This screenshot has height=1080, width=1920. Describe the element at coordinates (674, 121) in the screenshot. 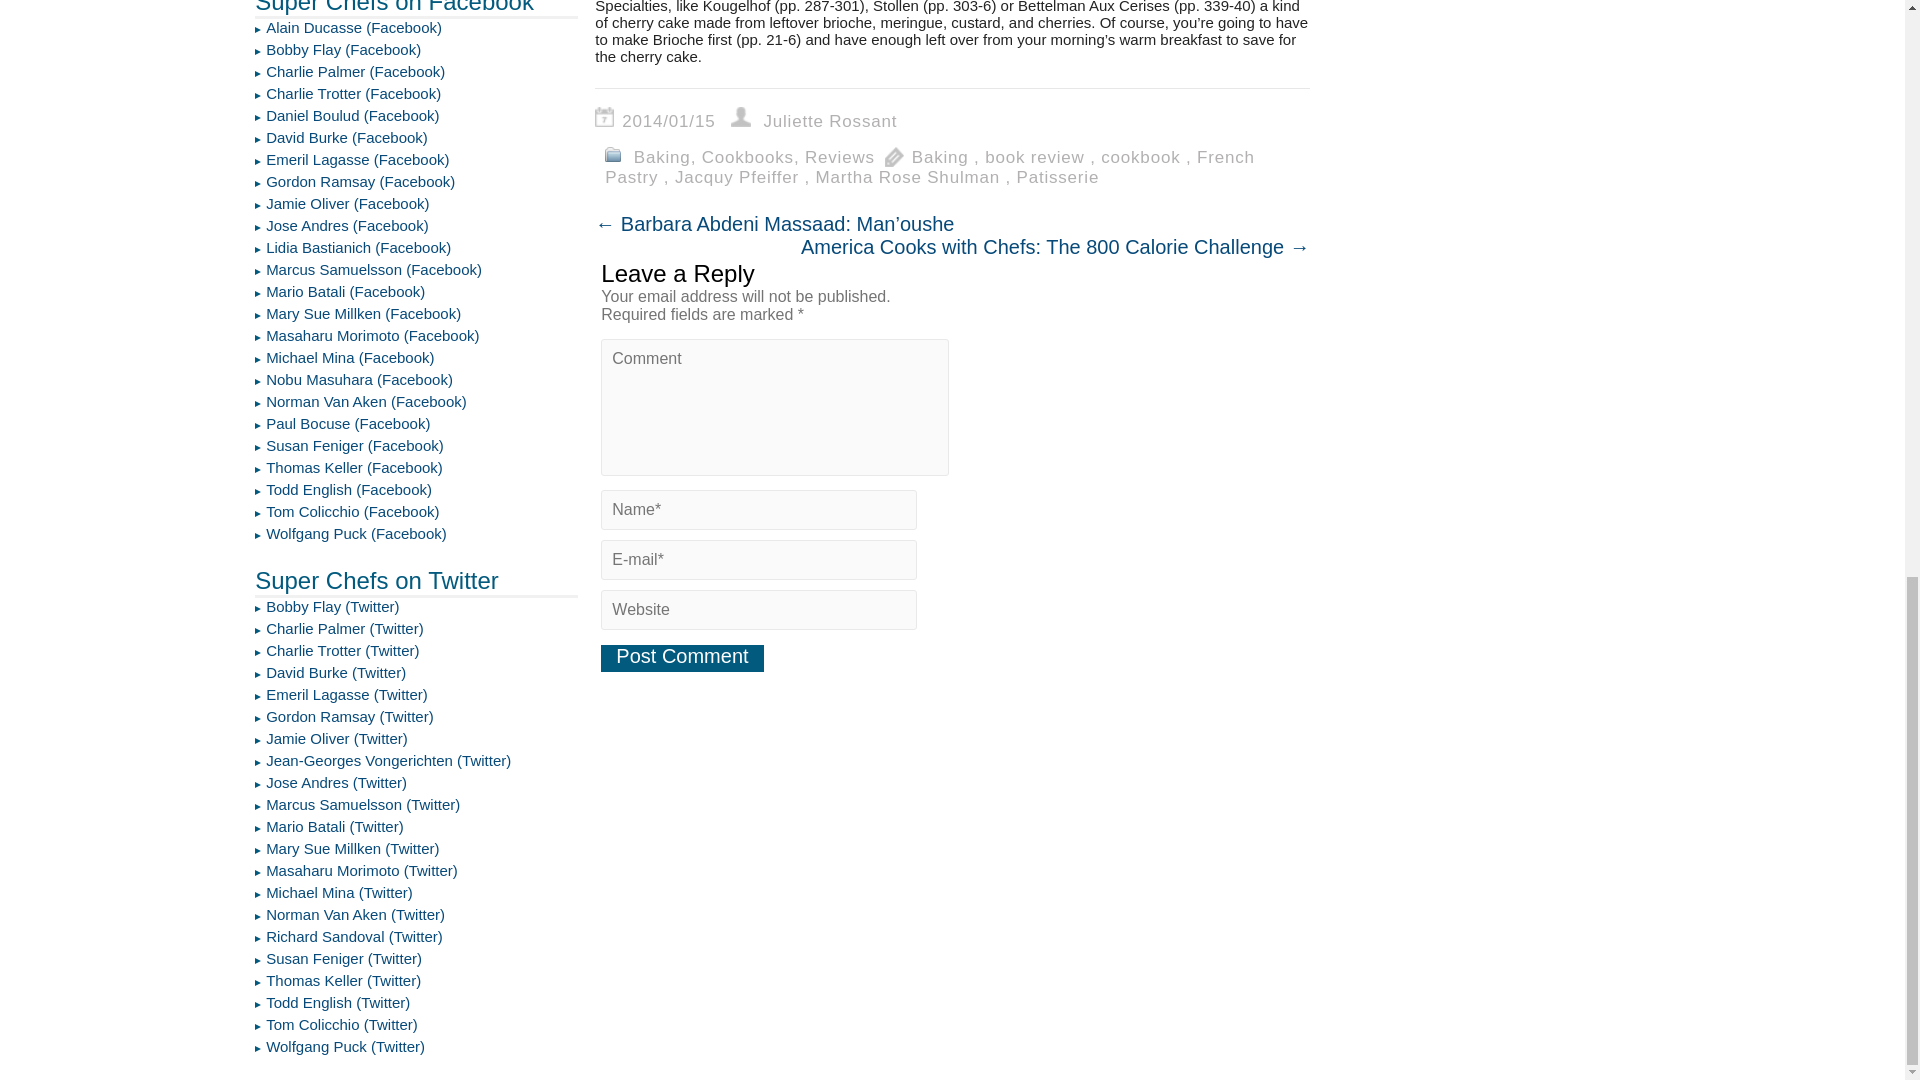

I see `09:15` at that location.